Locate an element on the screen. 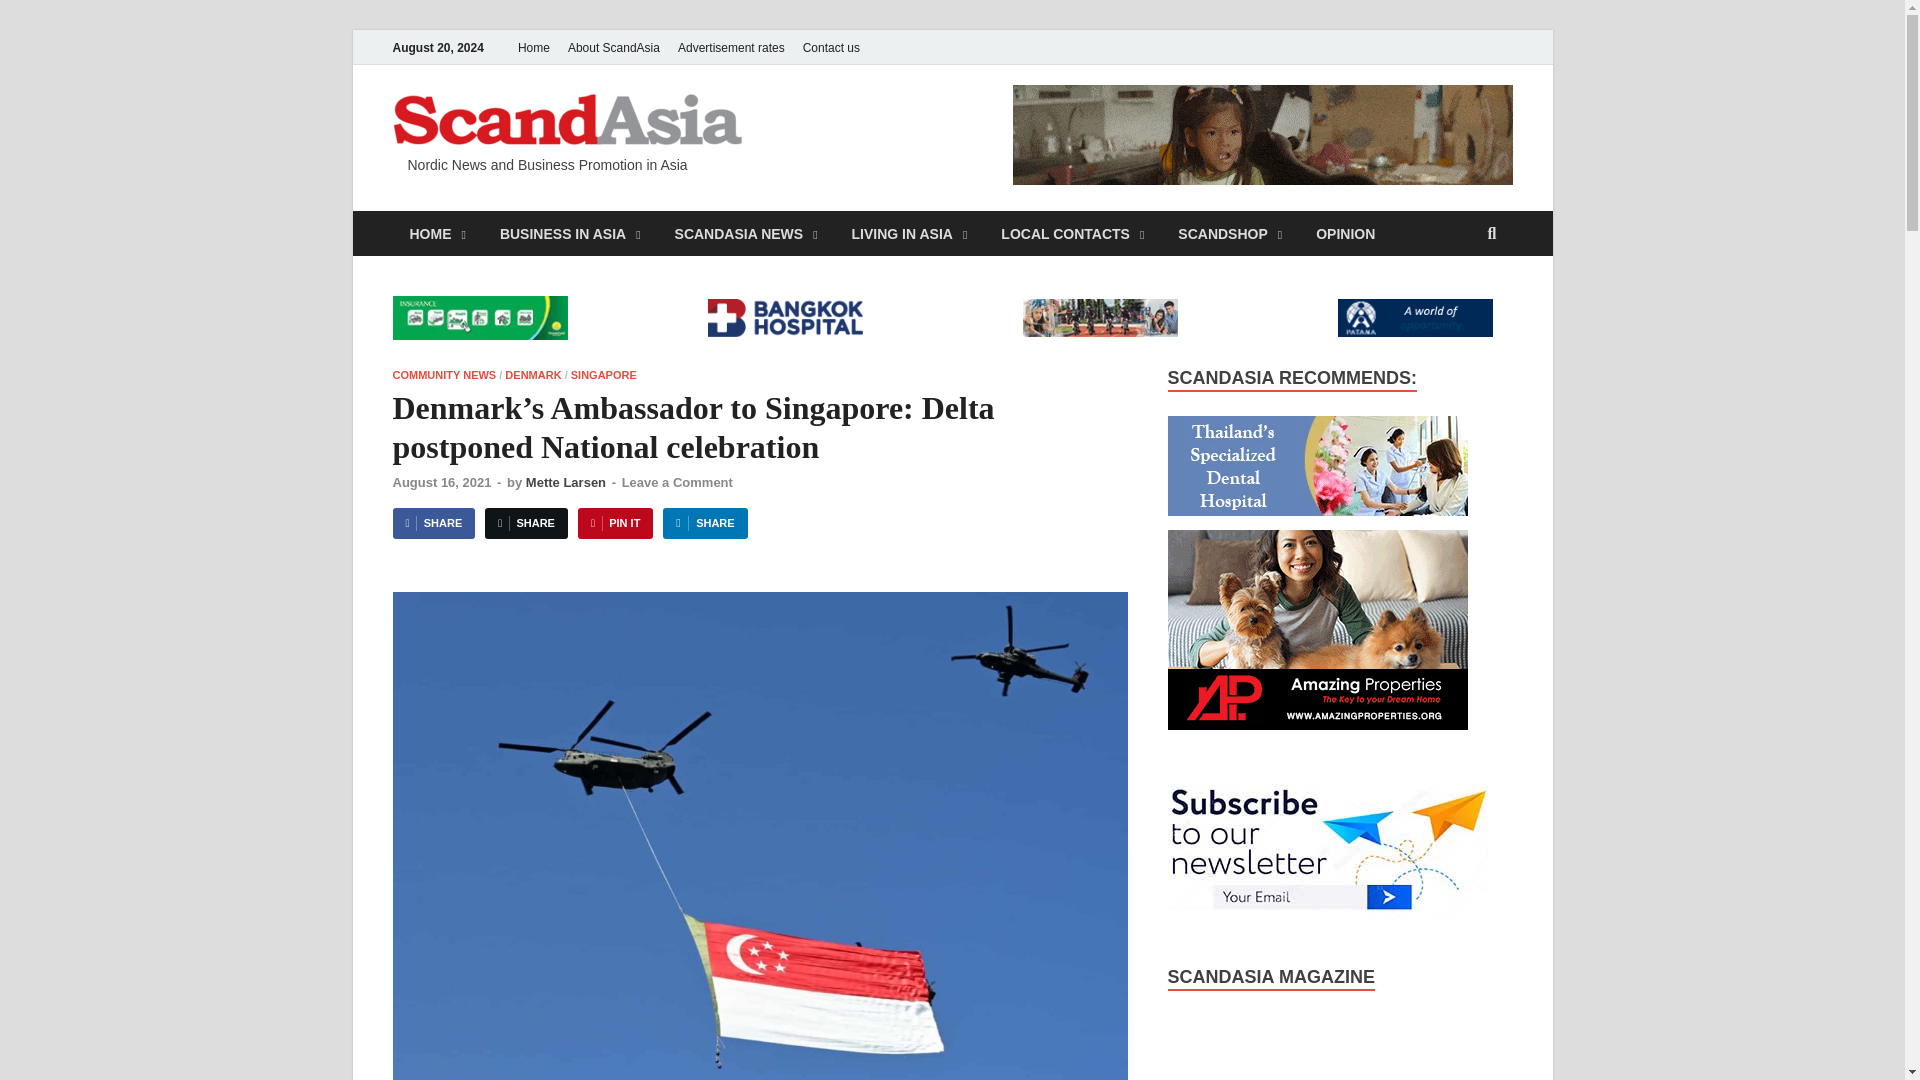 The image size is (1920, 1080). HOME is located at coordinates (436, 232).